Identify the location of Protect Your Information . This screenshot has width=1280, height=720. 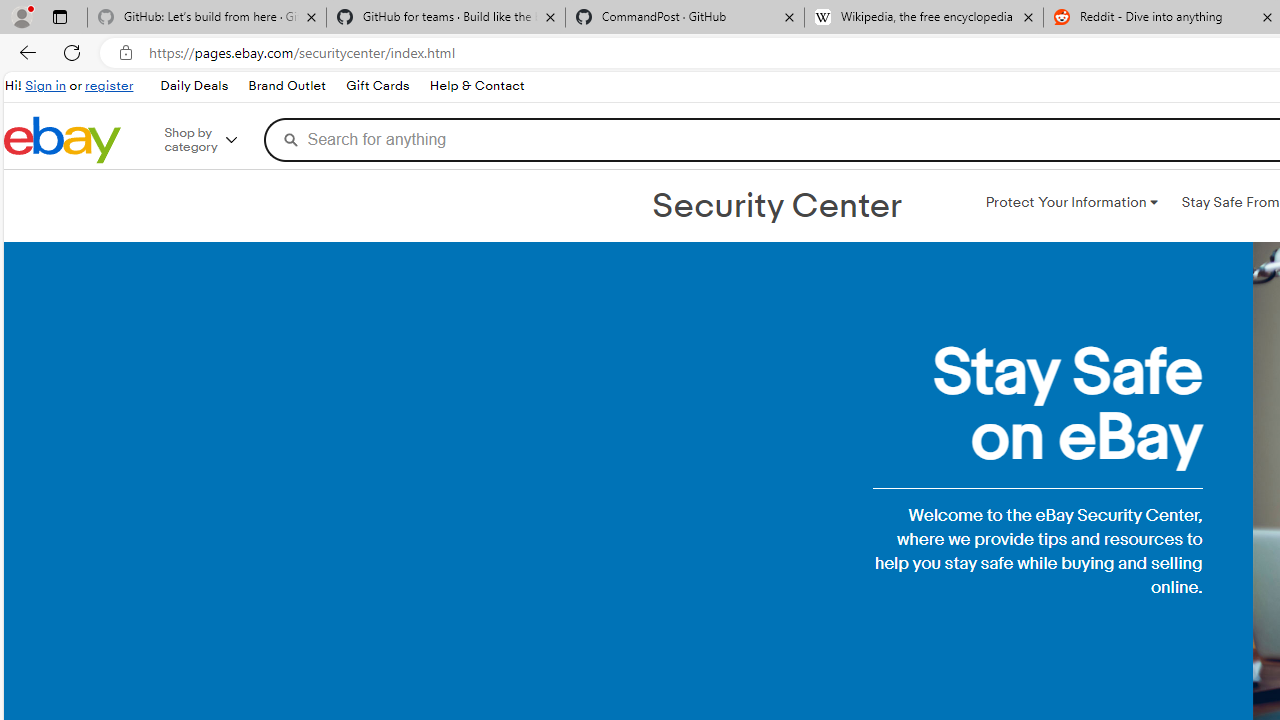
(1071, 202).